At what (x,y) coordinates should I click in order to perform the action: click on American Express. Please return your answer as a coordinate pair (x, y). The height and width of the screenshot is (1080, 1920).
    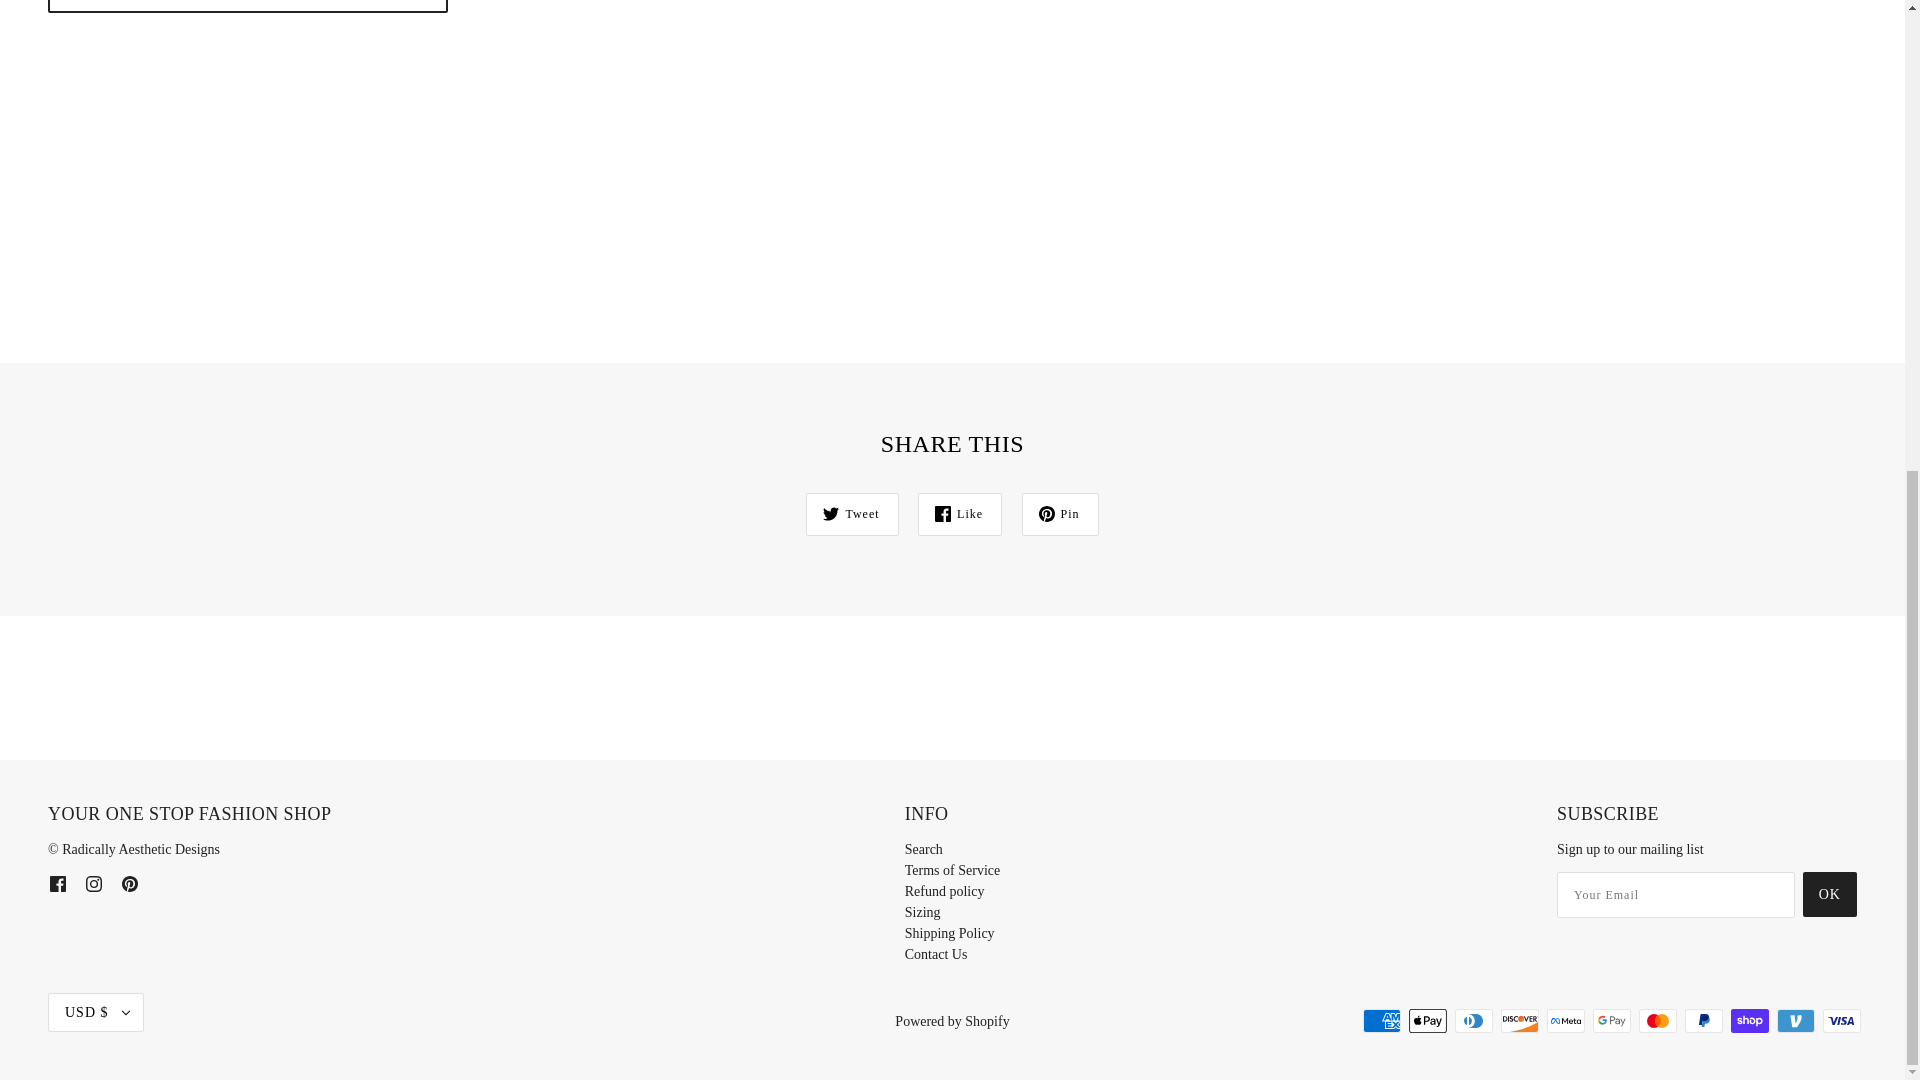
    Looking at the image, I should click on (1382, 1020).